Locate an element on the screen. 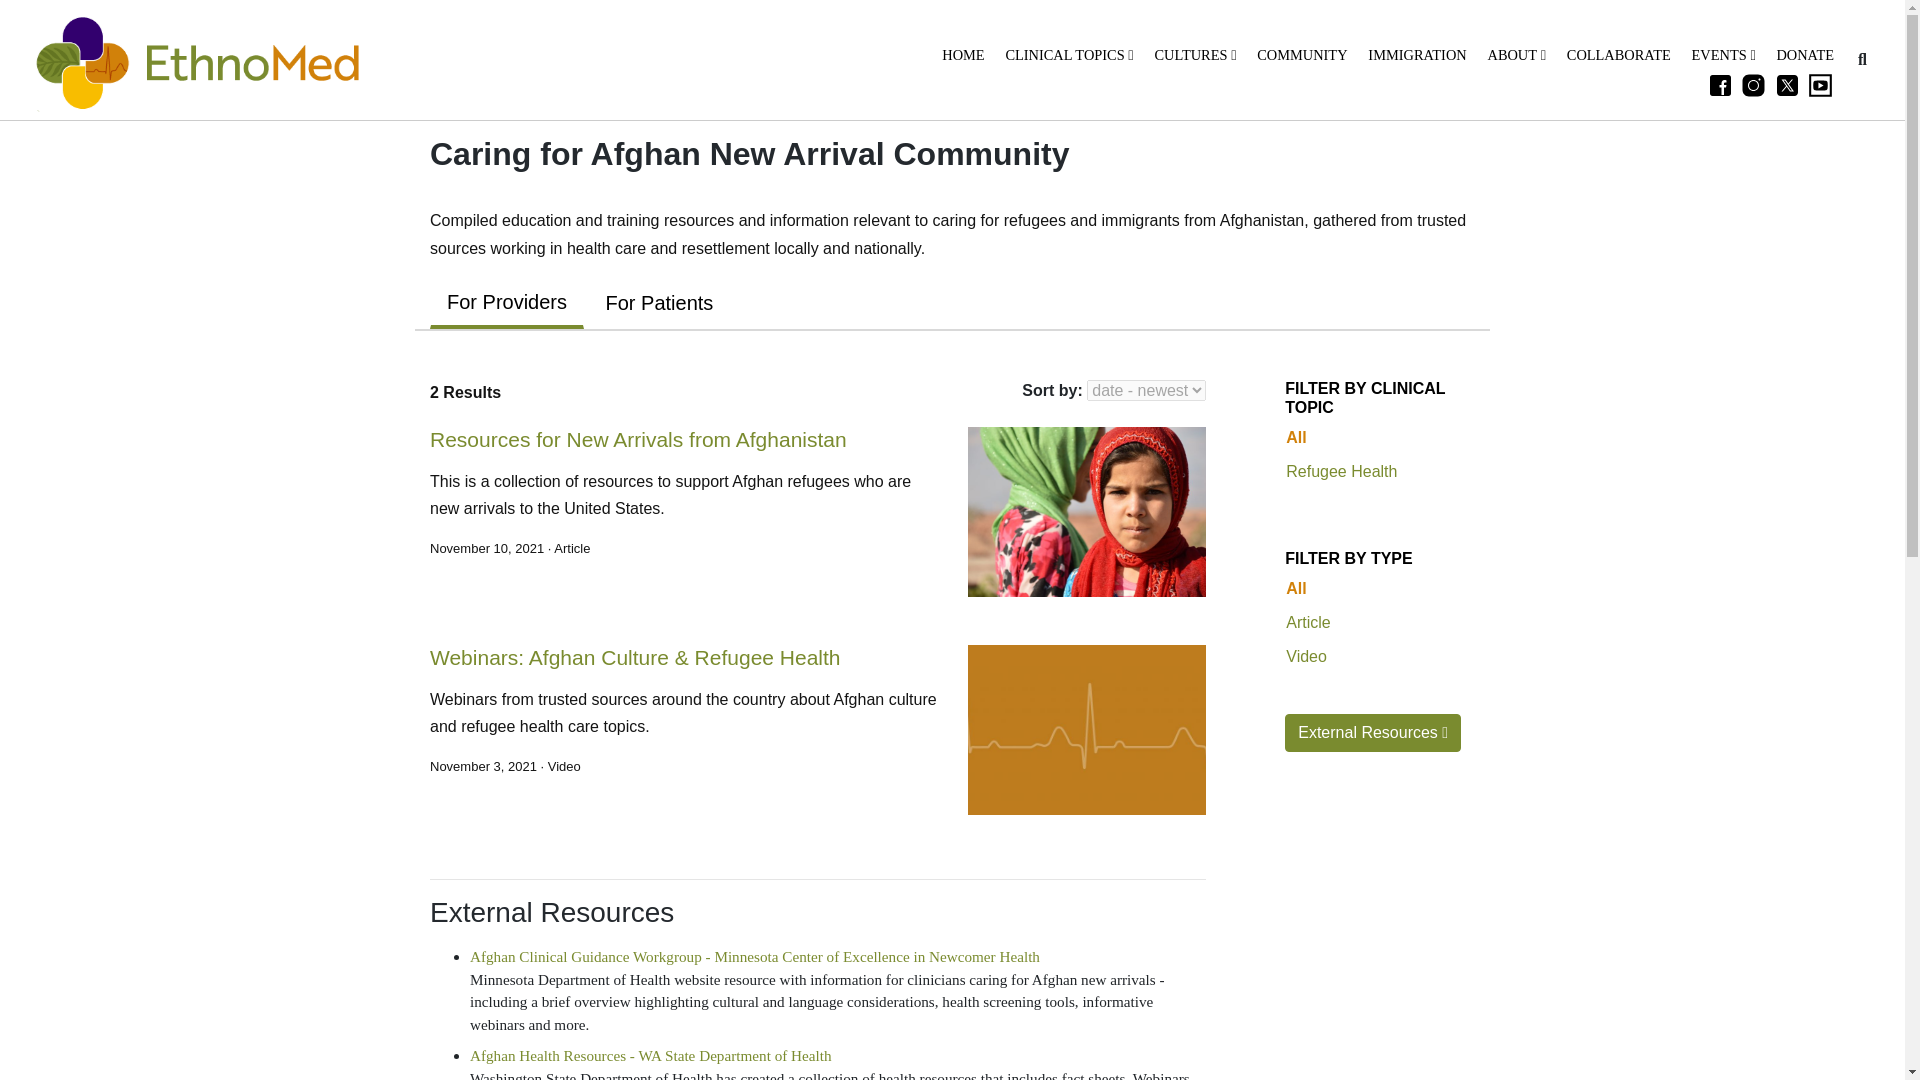  Clinical Topics is located at coordinates (1067, 55).